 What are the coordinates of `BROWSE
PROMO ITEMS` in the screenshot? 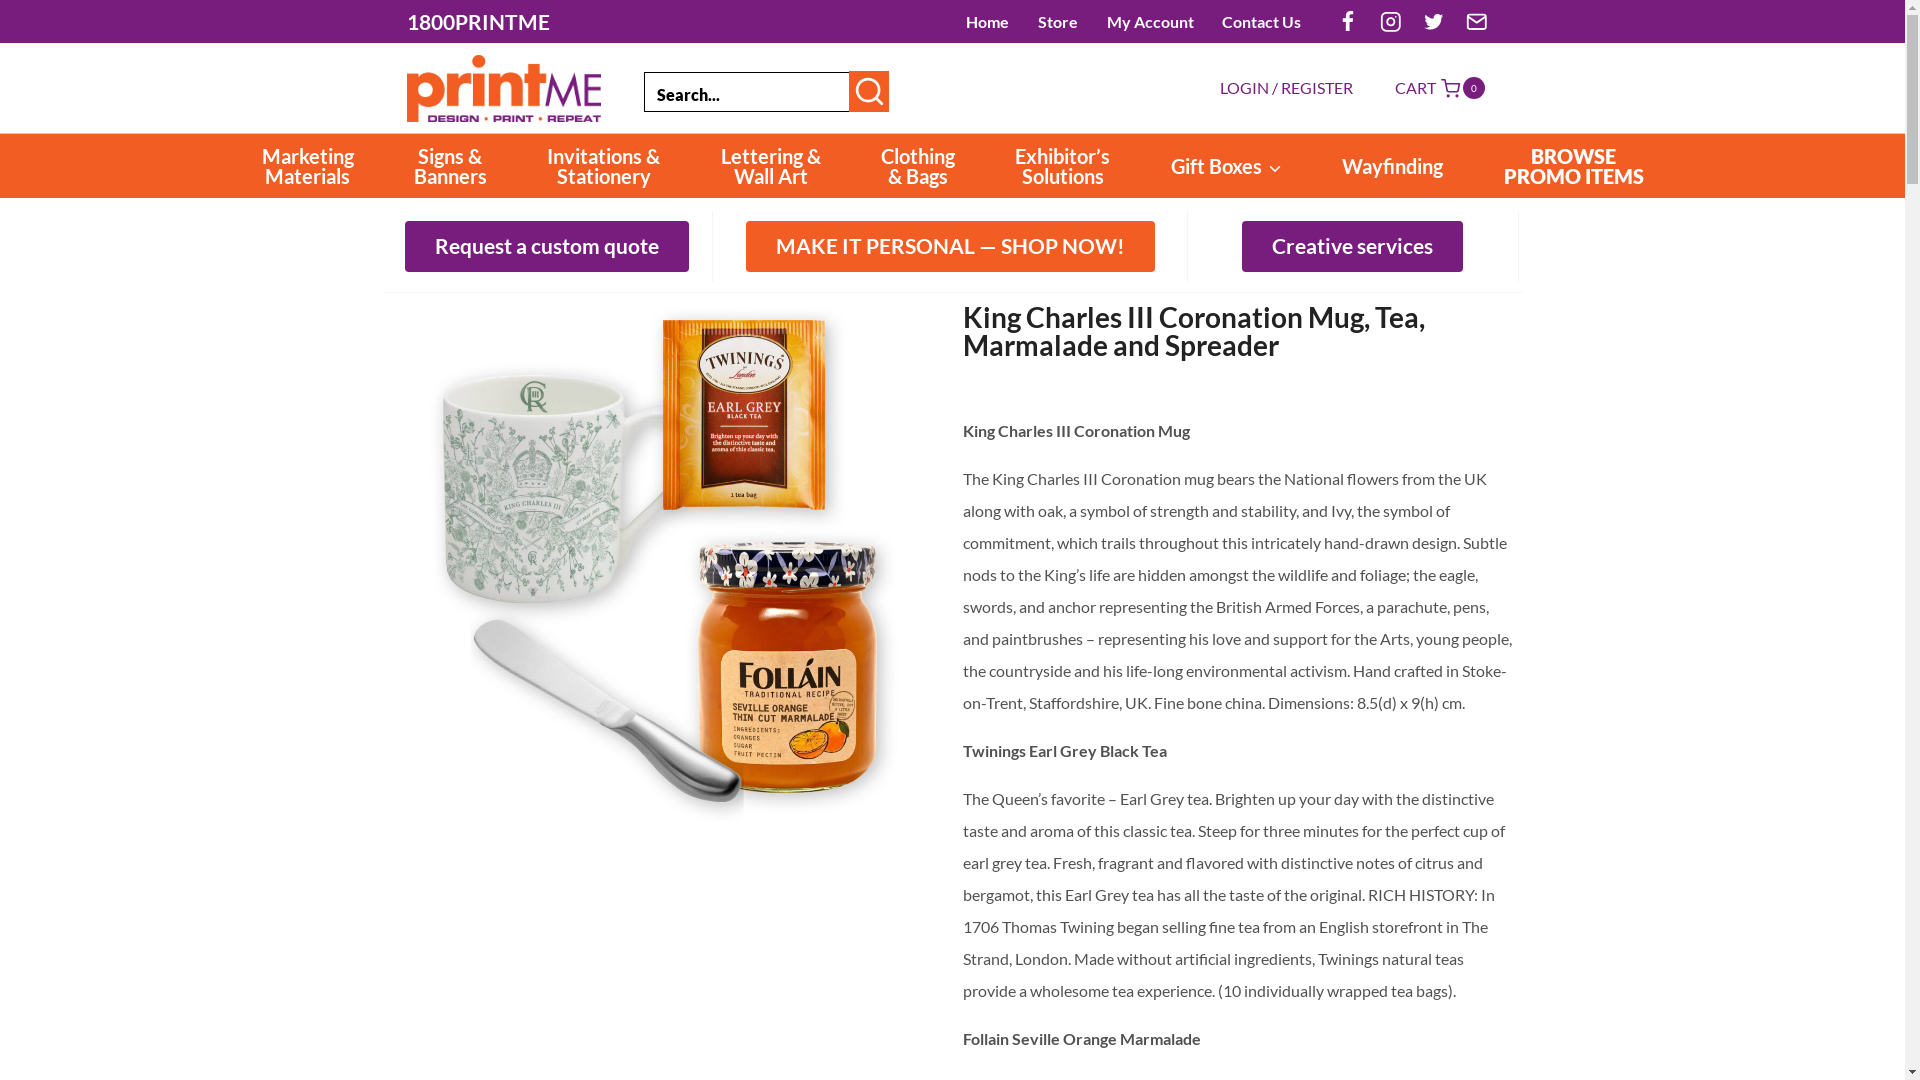 It's located at (1574, 166).